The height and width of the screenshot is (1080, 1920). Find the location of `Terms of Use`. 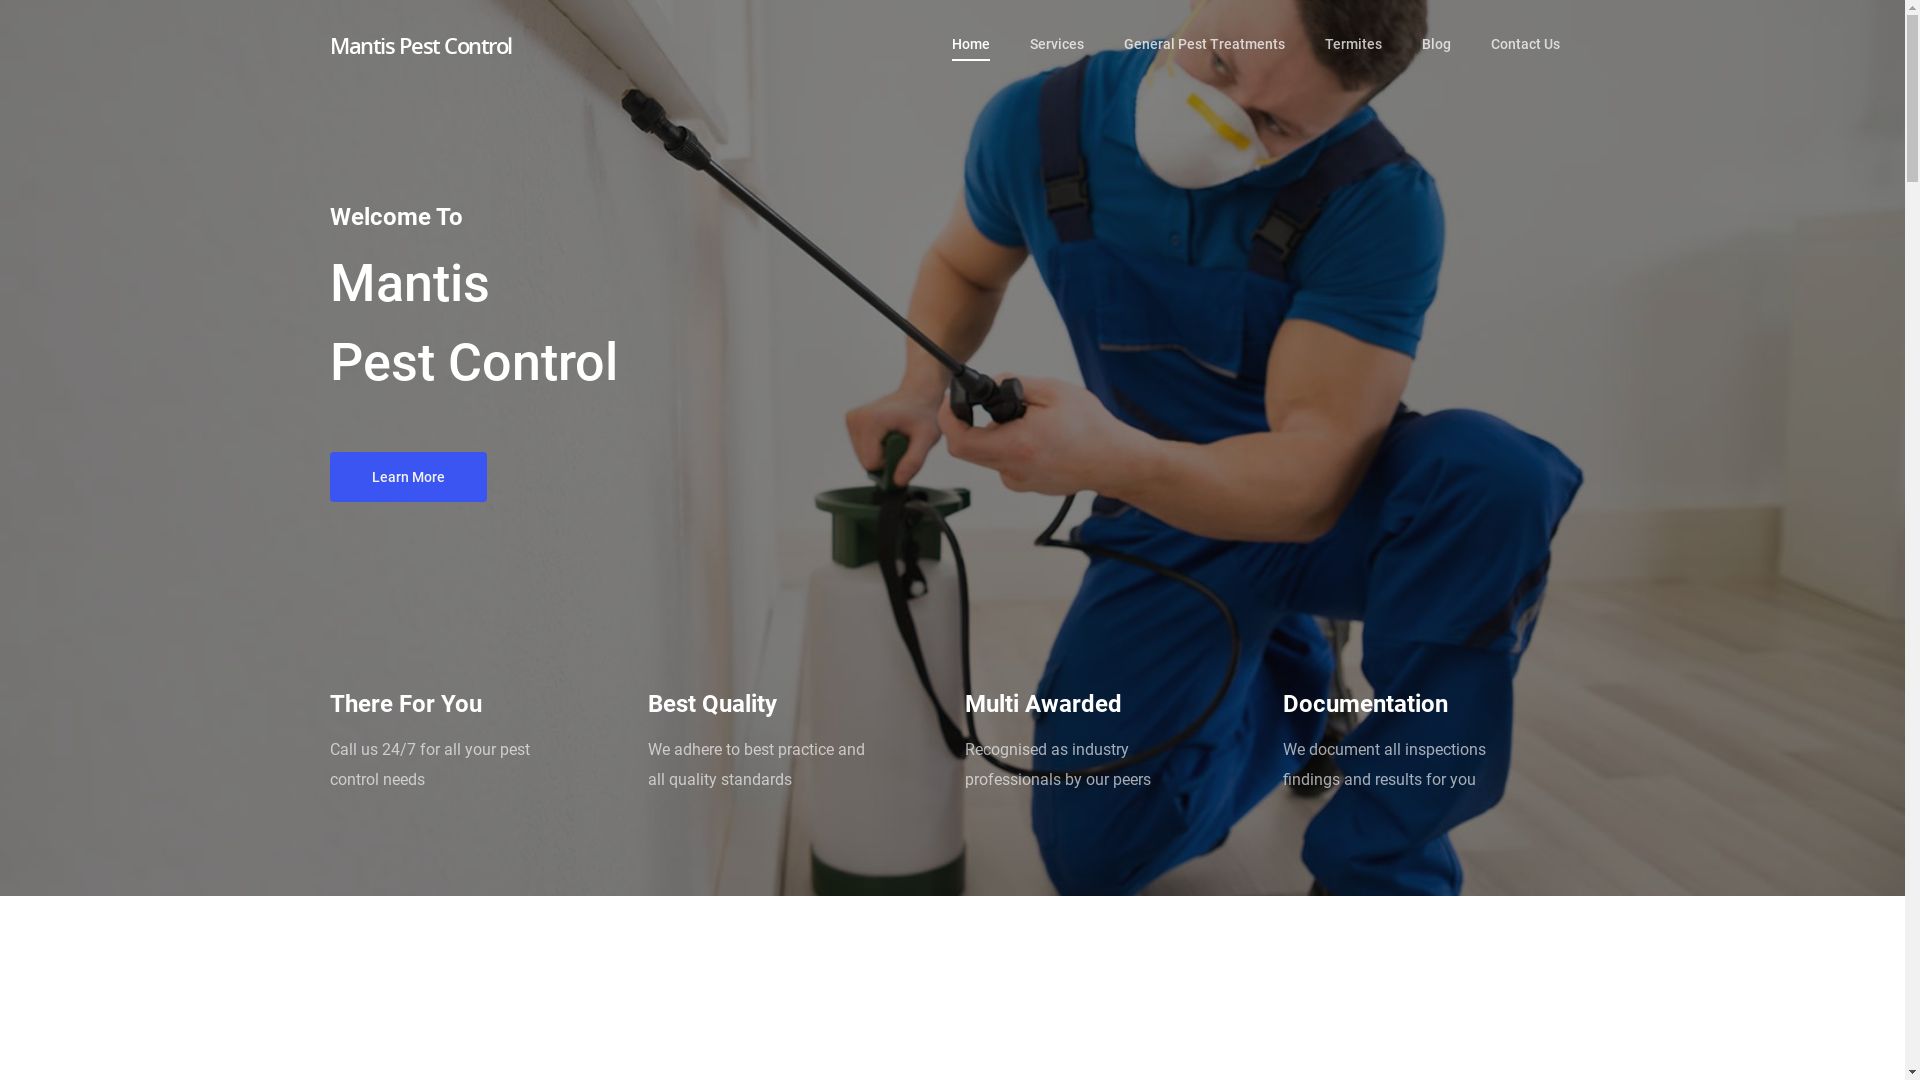

Terms of Use is located at coordinates (365, 1005).